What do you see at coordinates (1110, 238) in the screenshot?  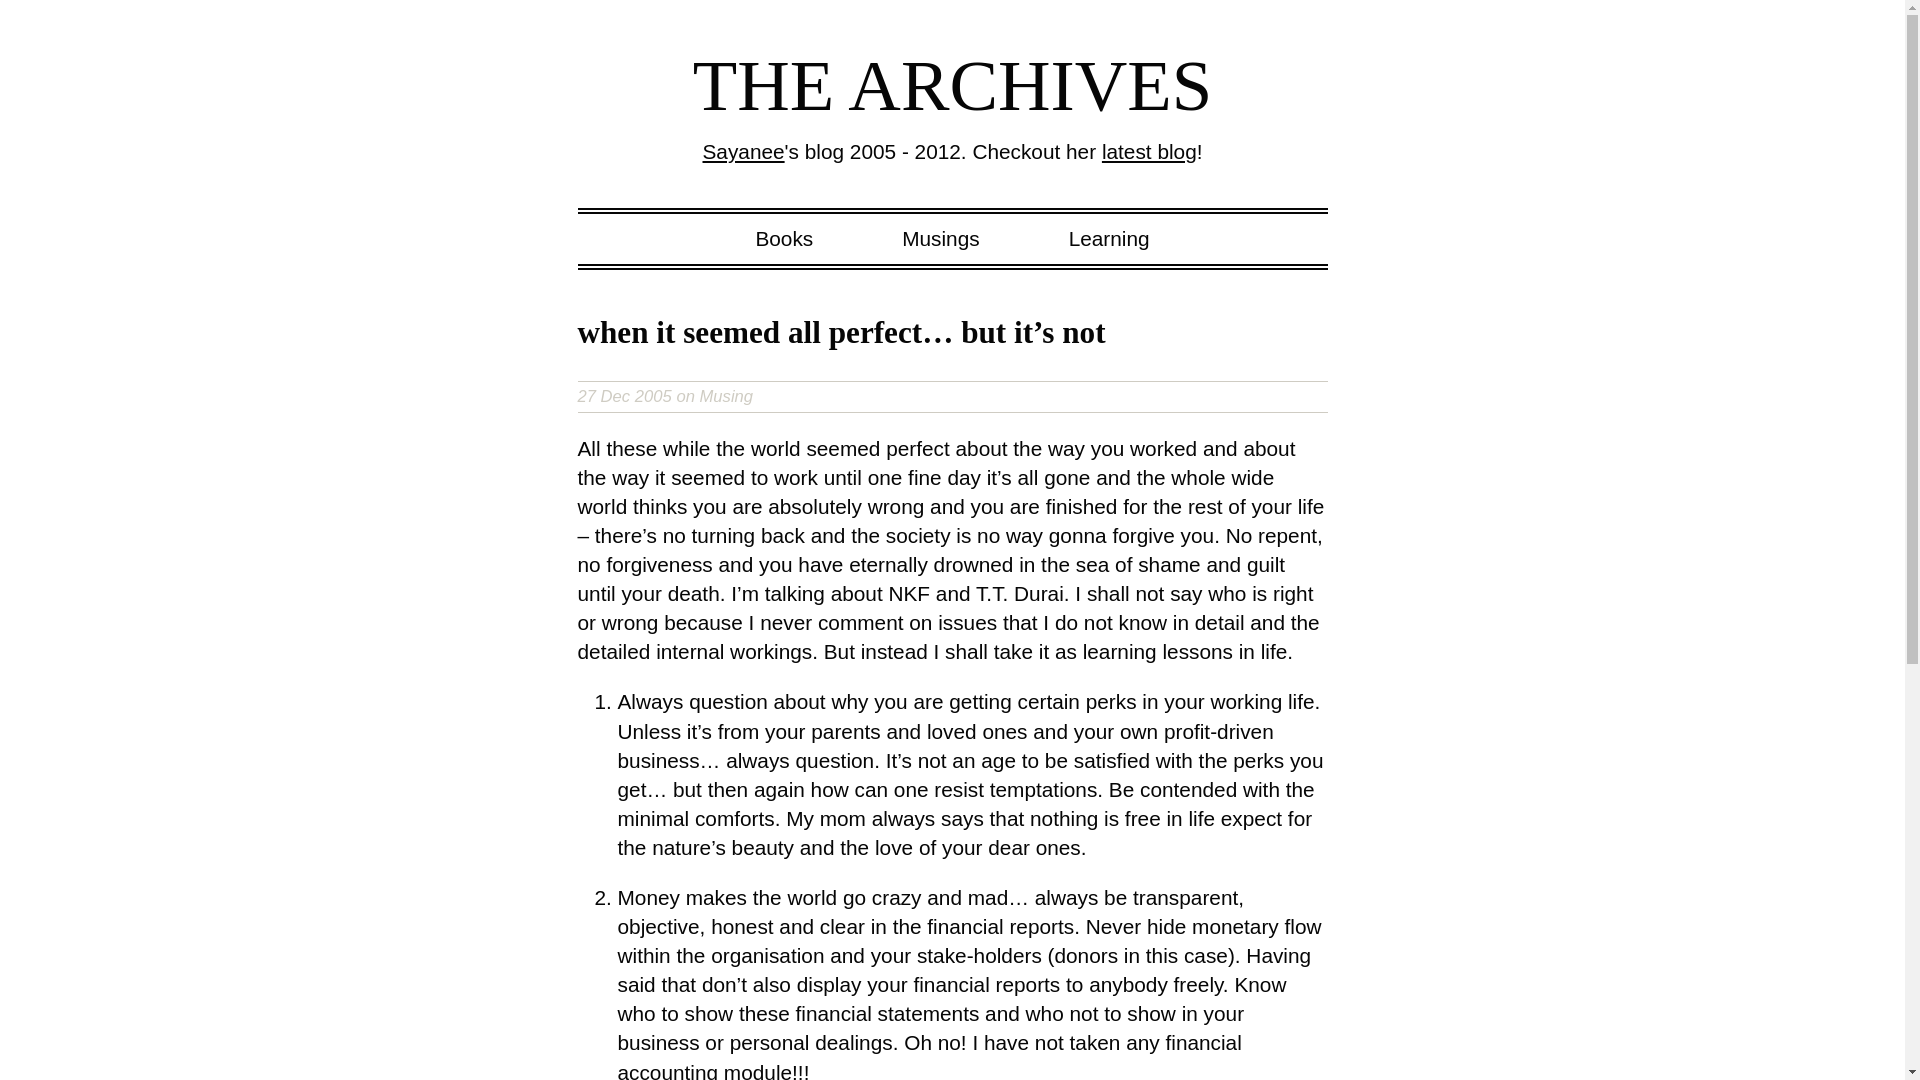 I see `Learning` at bounding box center [1110, 238].